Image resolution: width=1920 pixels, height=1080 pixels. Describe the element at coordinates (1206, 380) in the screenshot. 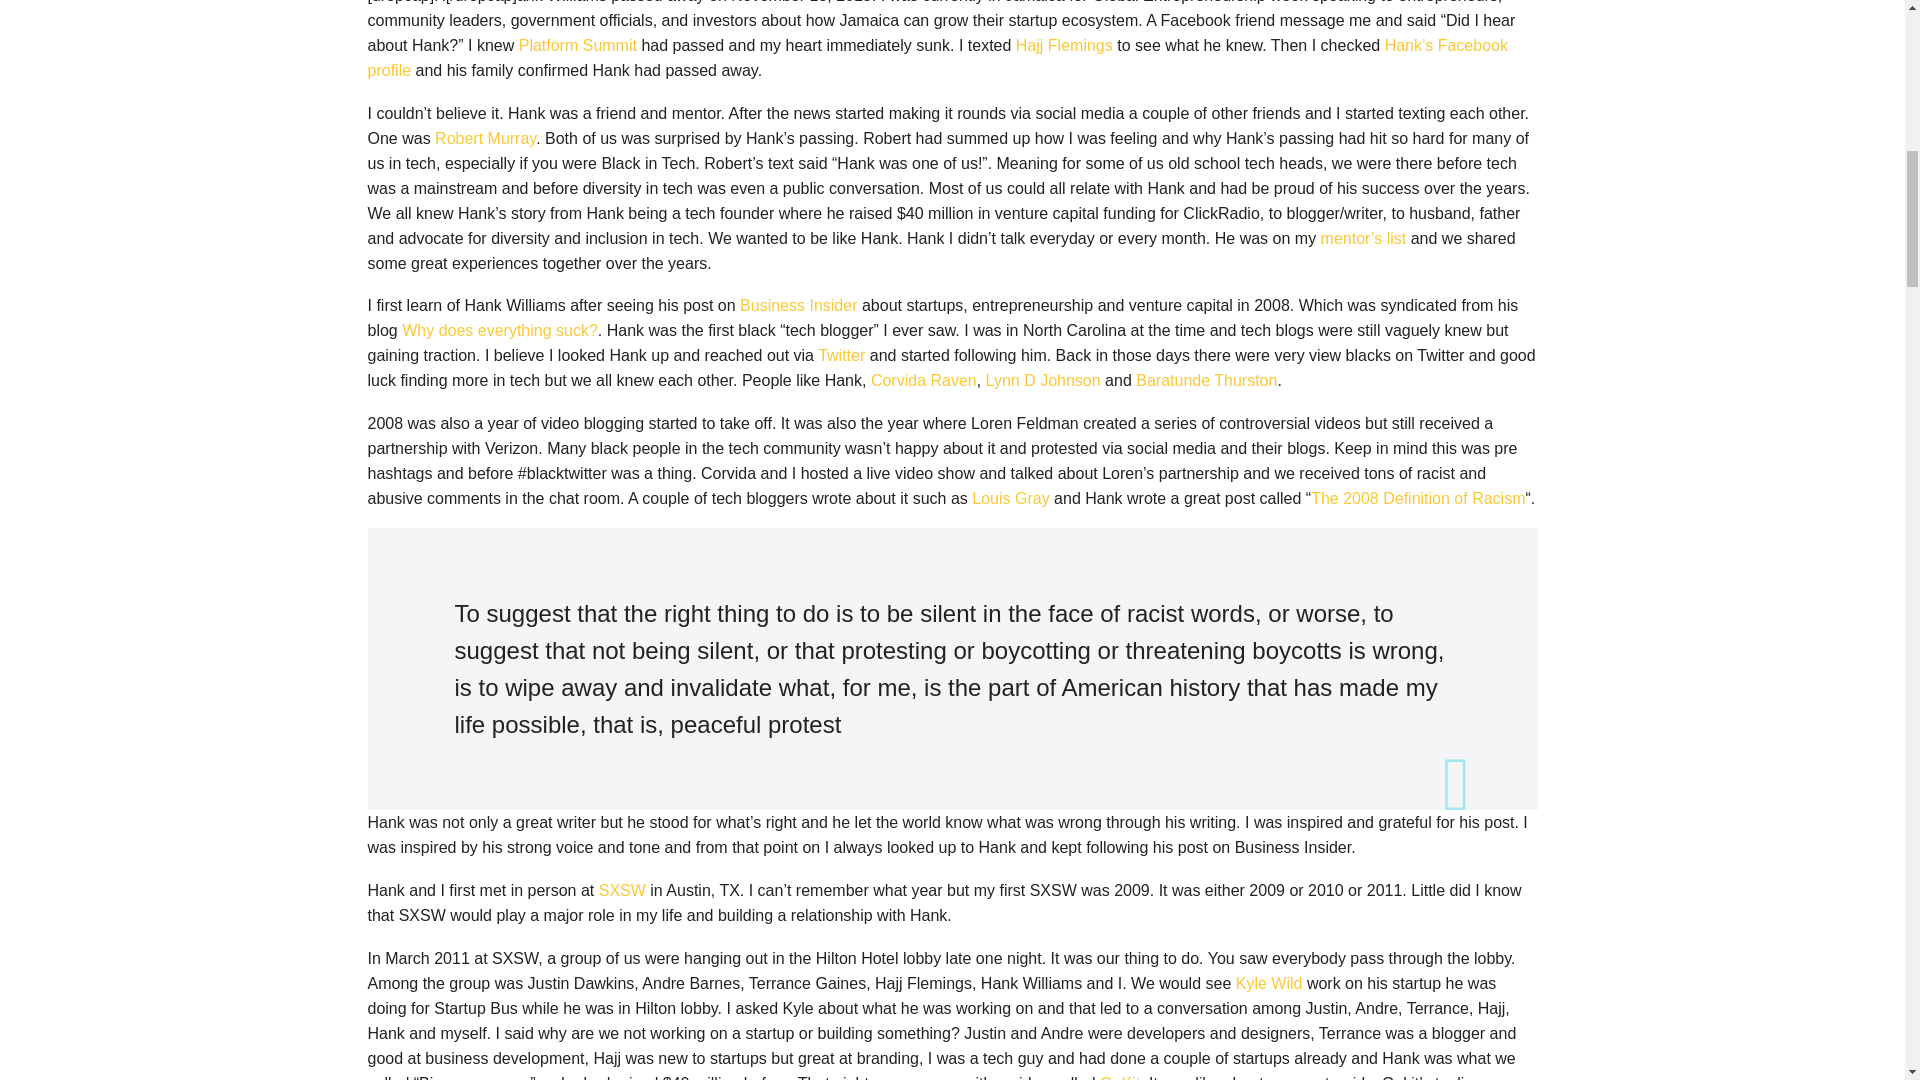

I see `Baratunde Thurston` at that location.